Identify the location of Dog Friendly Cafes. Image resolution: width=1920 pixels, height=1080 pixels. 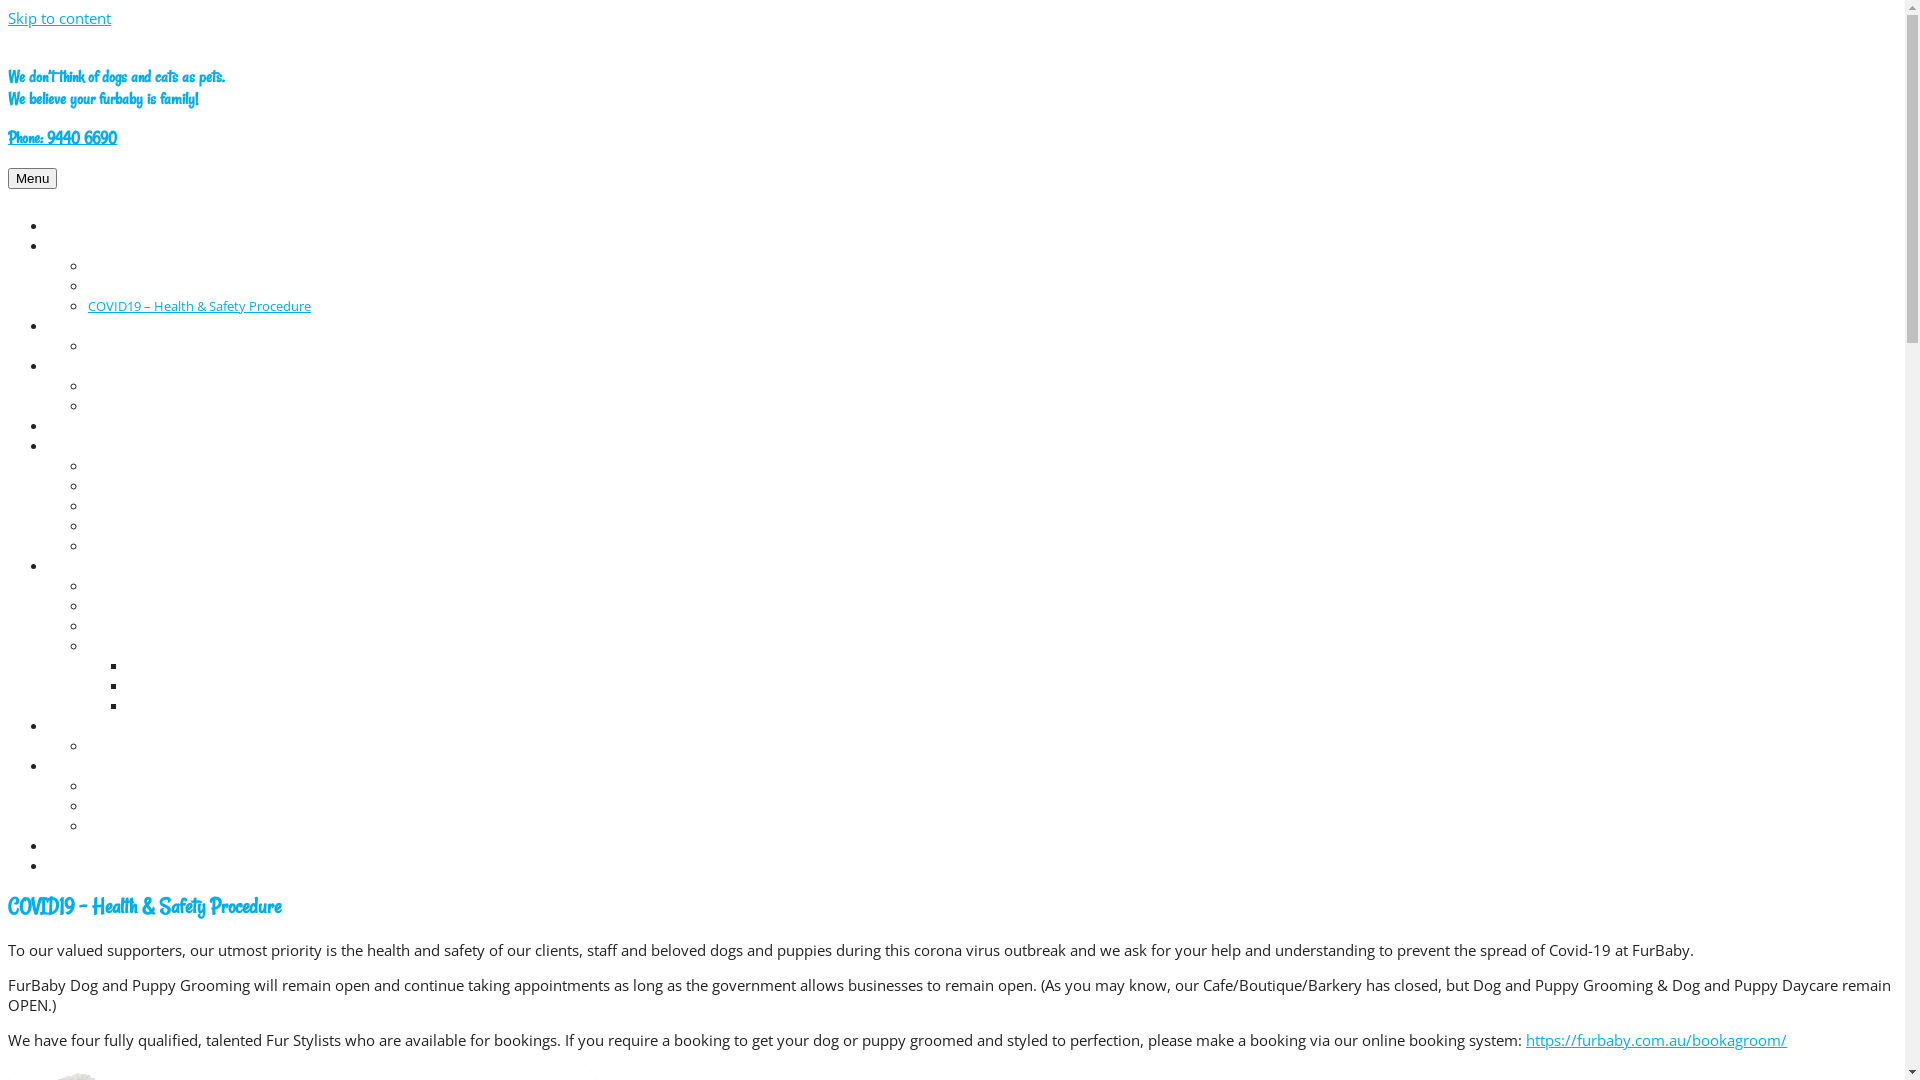
(143, 466).